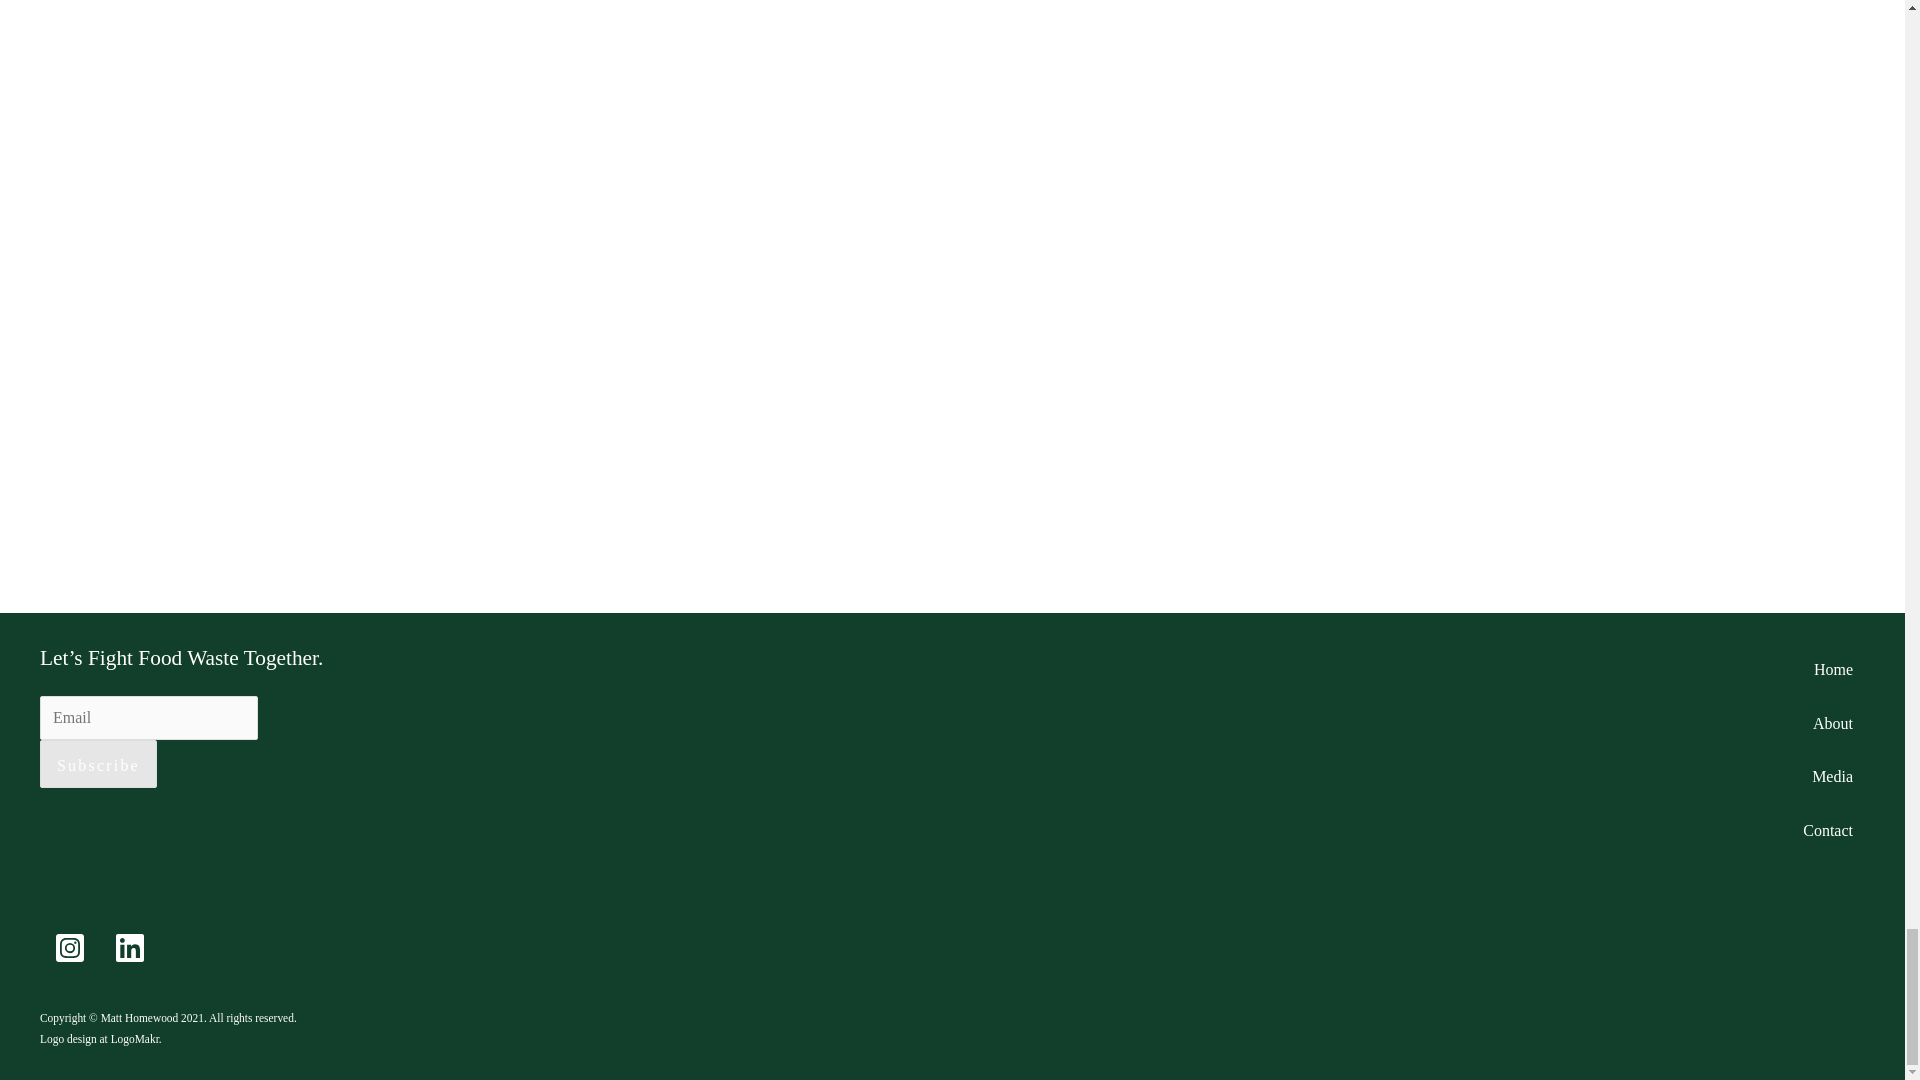 The image size is (1920, 1080). I want to click on Media, so click(1832, 776).